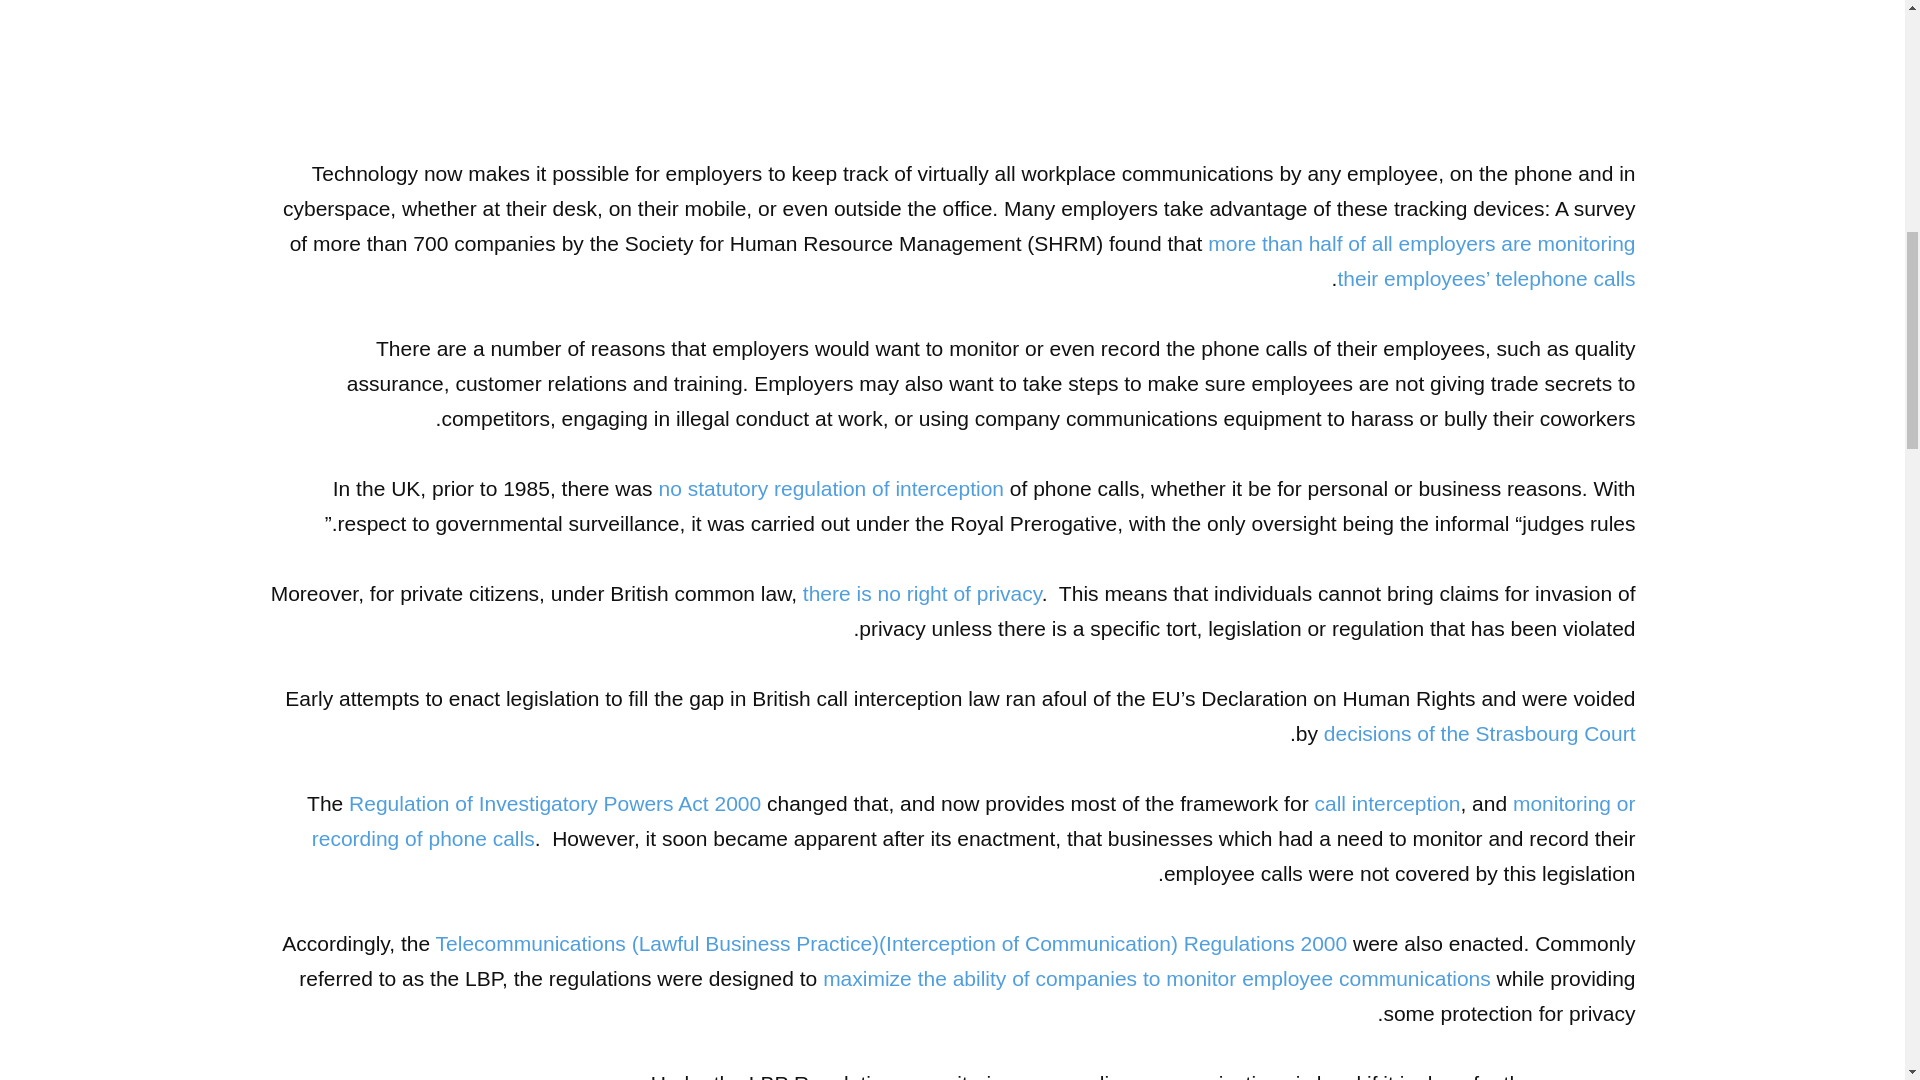  What do you see at coordinates (973, 820) in the screenshot?
I see `FlexiRecord - Recording Intercepted Phone Calls` at bounding box center [973, 820].